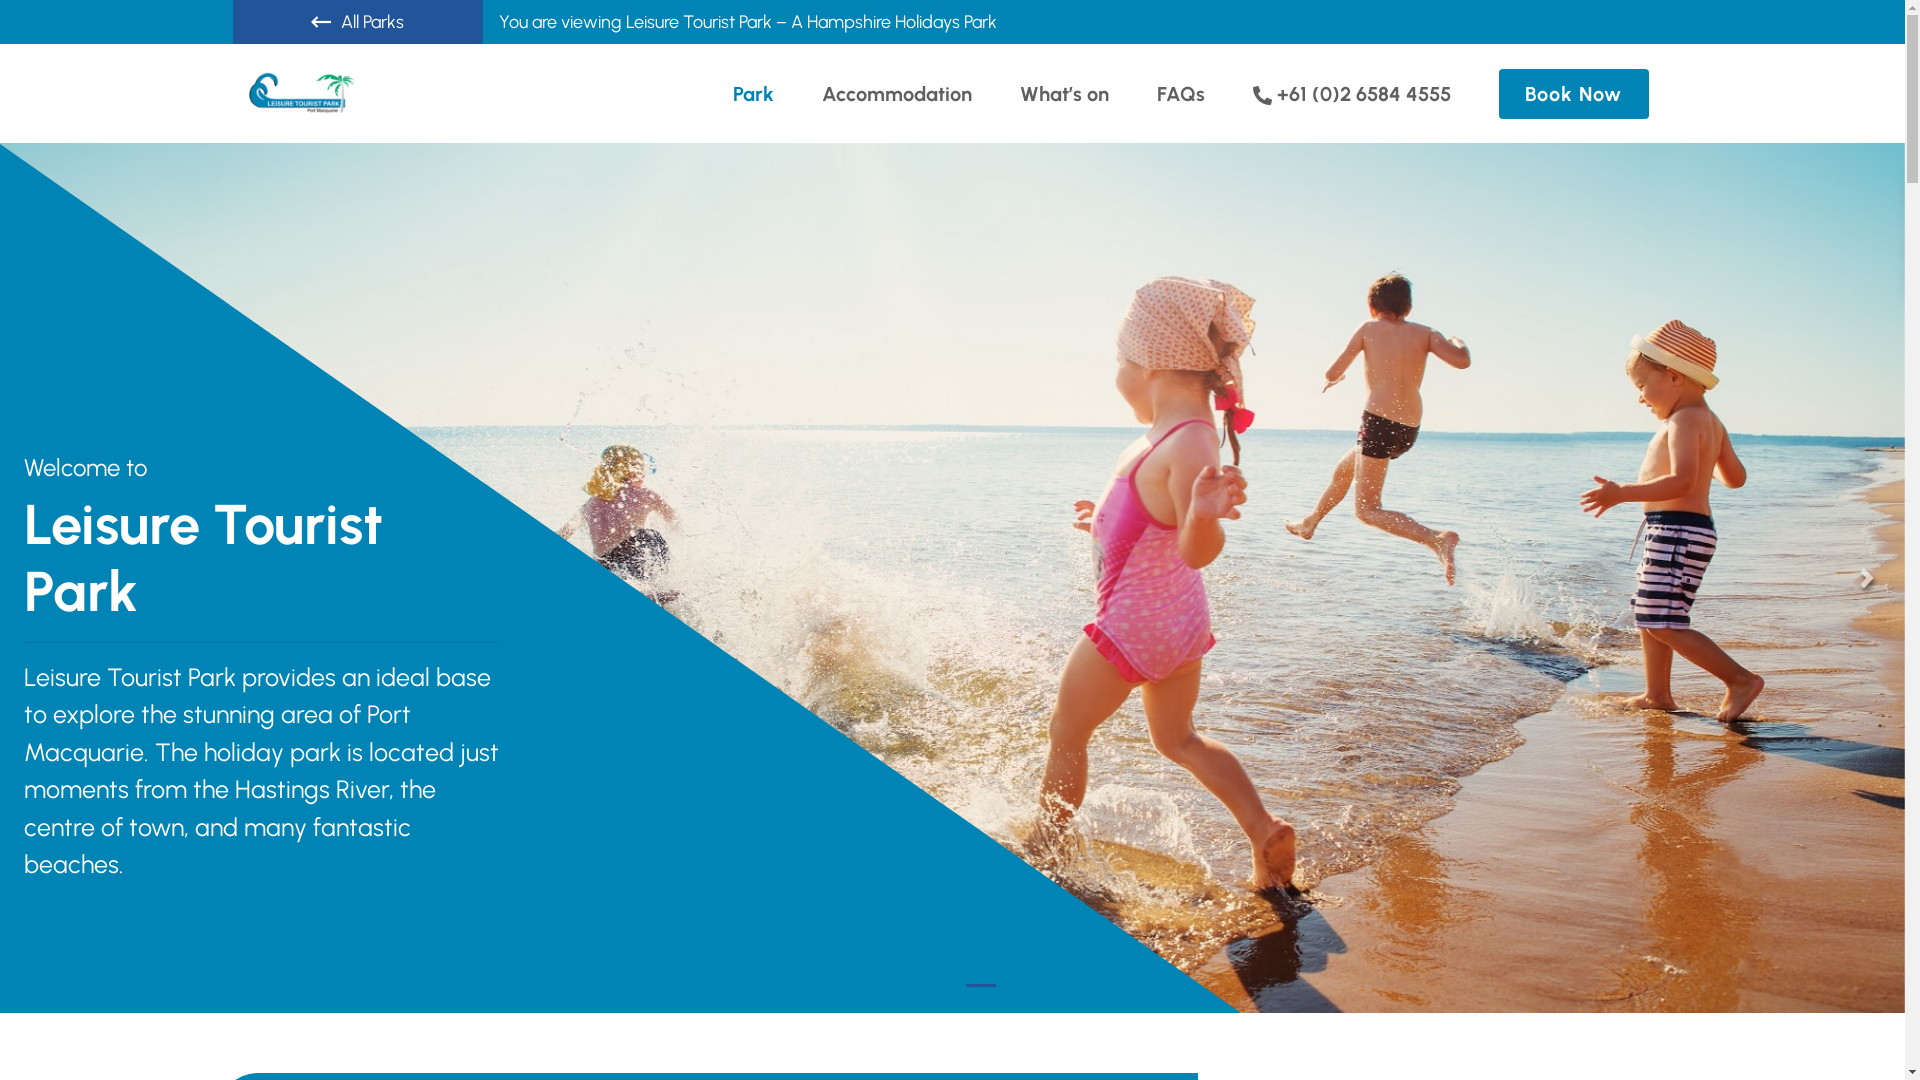  I want to click on All Parks, so click(357, 22).